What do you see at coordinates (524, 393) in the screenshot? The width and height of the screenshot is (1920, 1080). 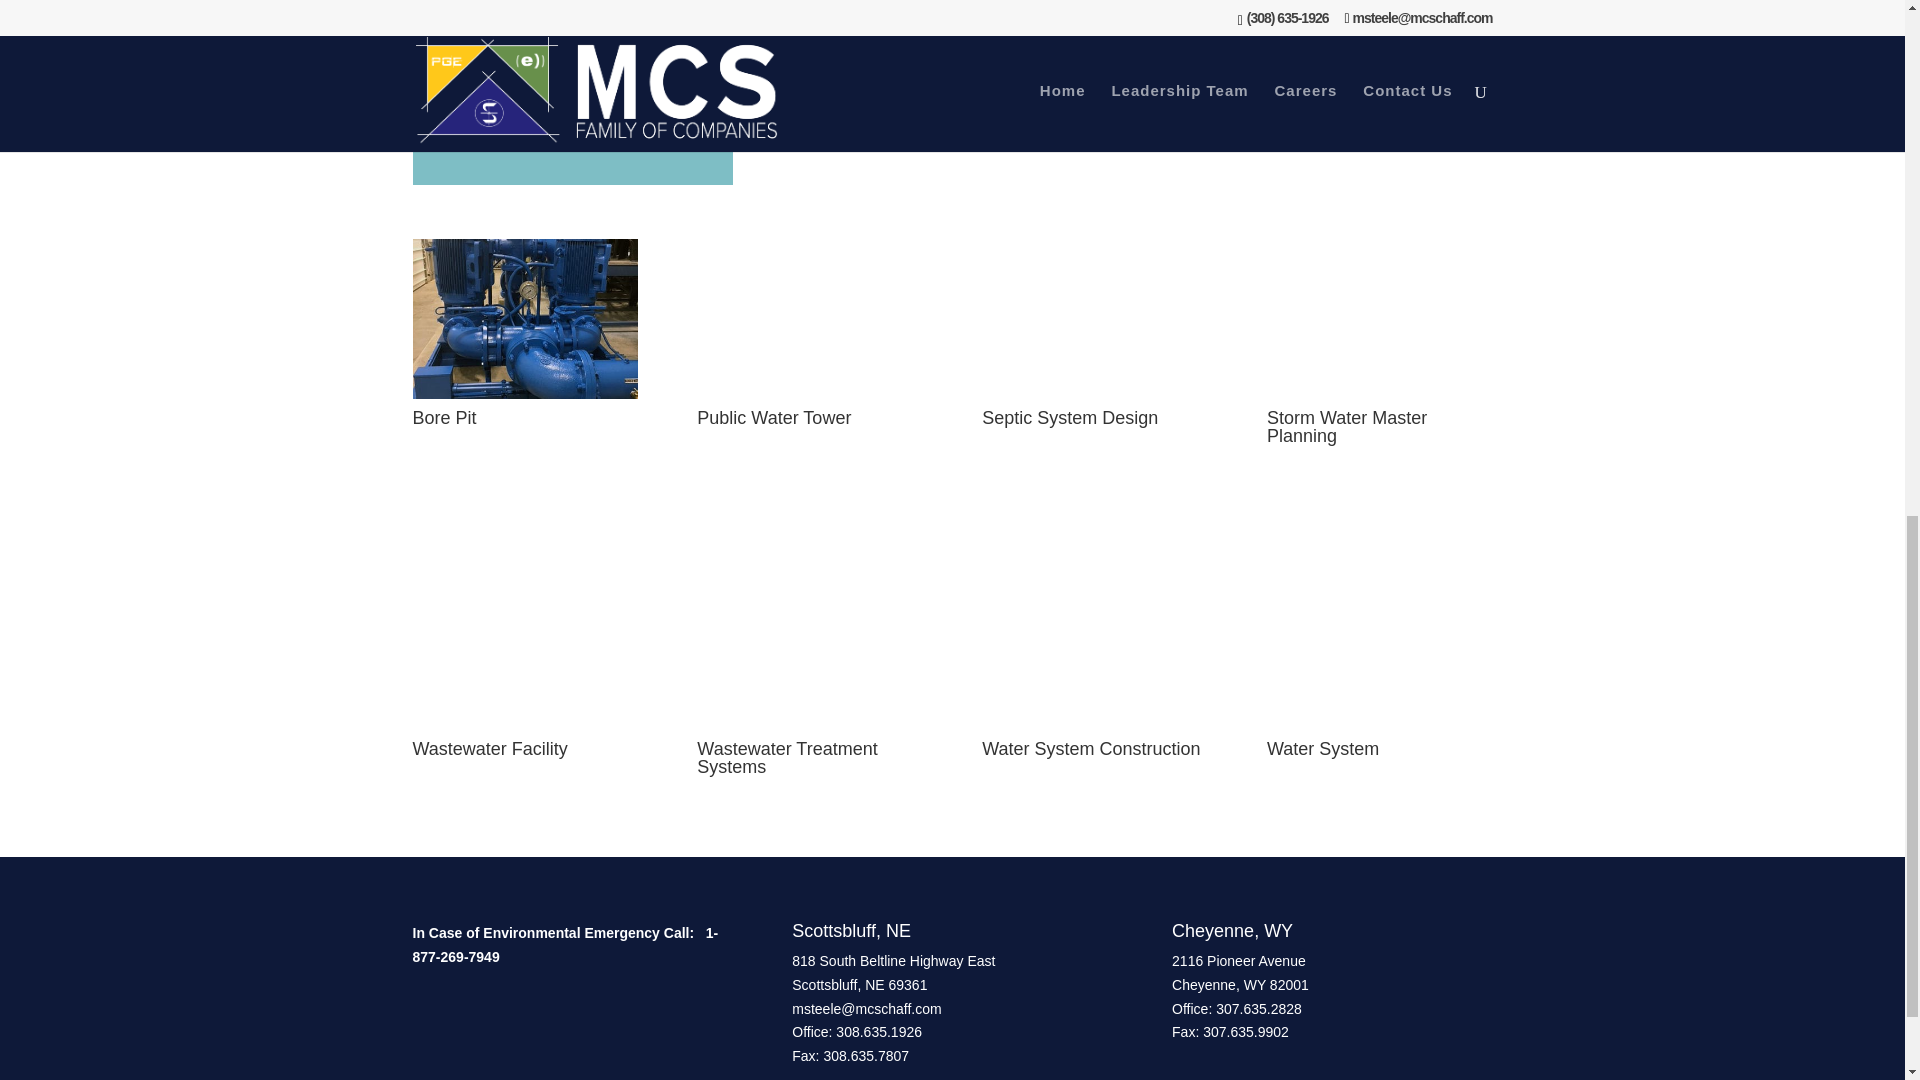 I see `Bore Pit` at bounding box center [524, 393].